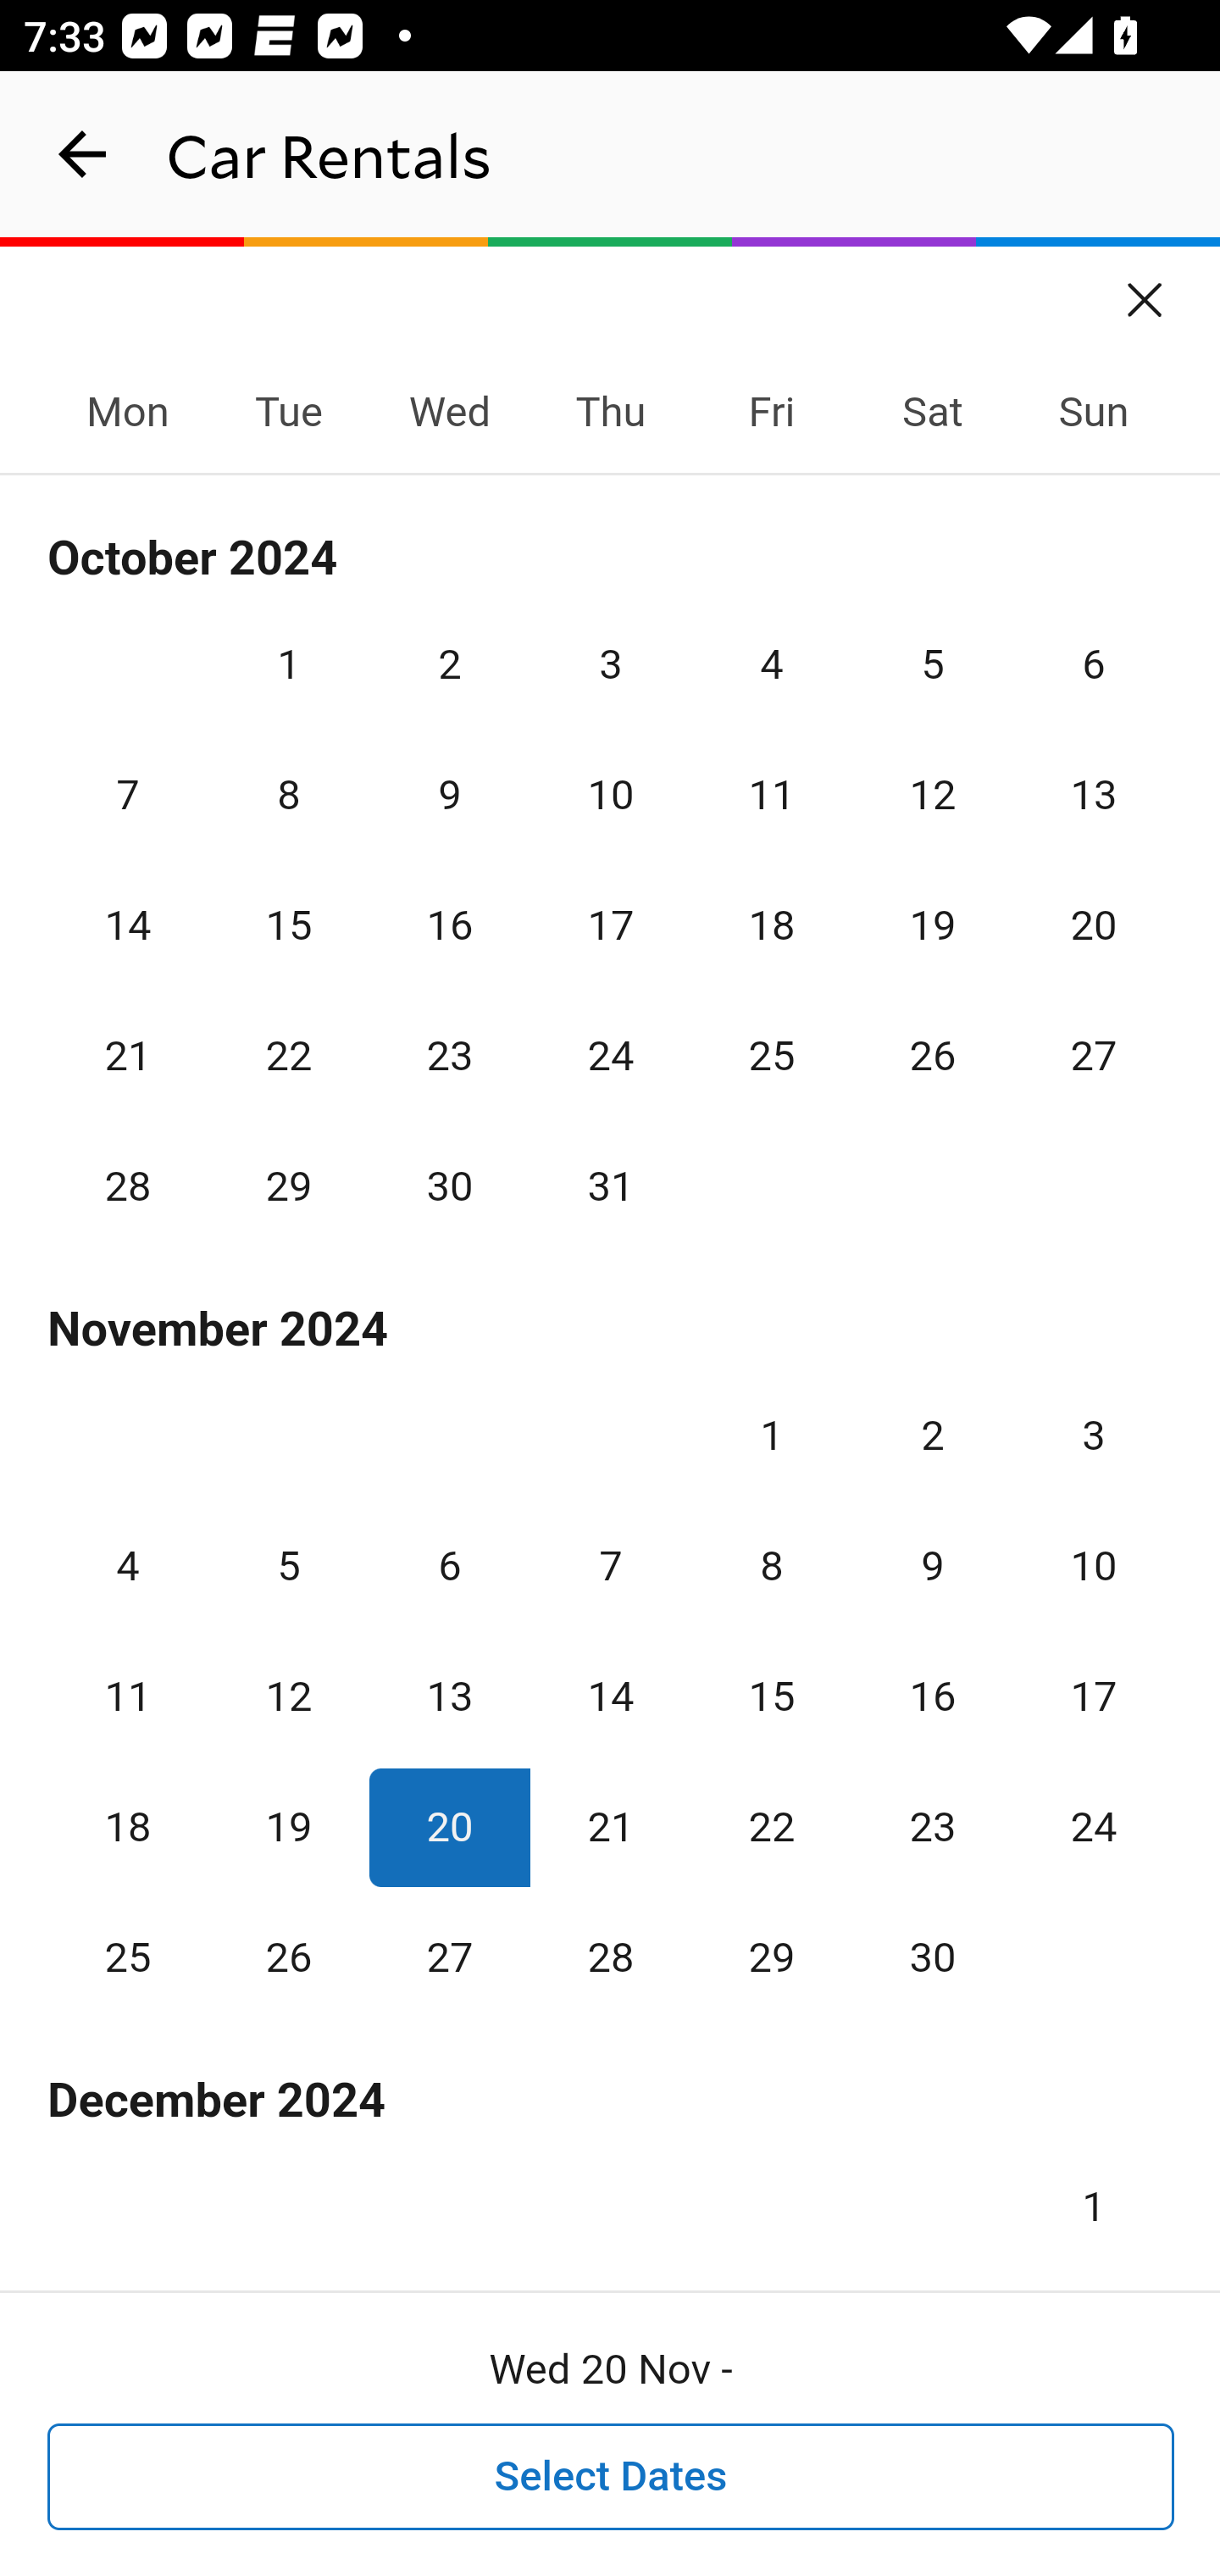 This screenshot has height=2576, width=1220. What do you see at coordinates (1145, 290) in the screenshot?
I see `Close` at bounding box center [1145, 290].